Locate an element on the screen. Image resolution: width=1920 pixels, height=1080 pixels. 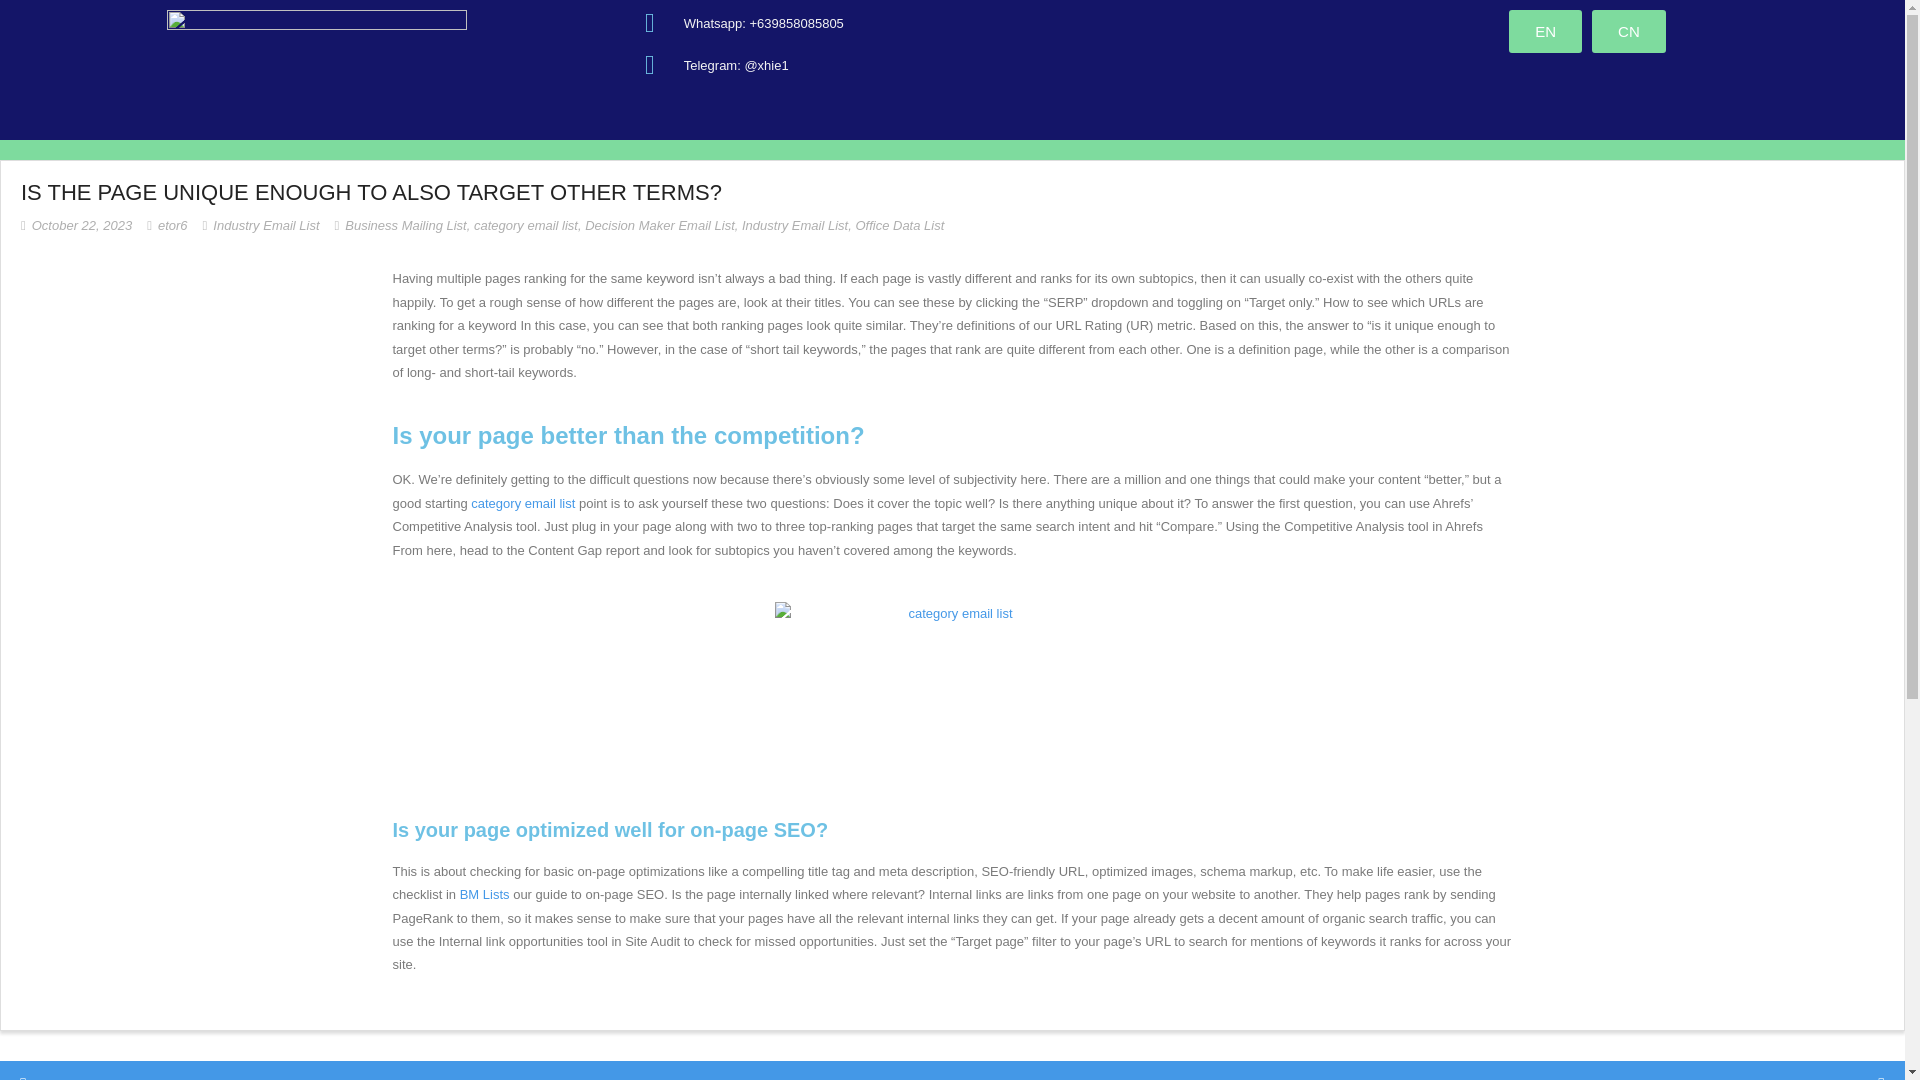
CN is located at coordinates (1628, 30).